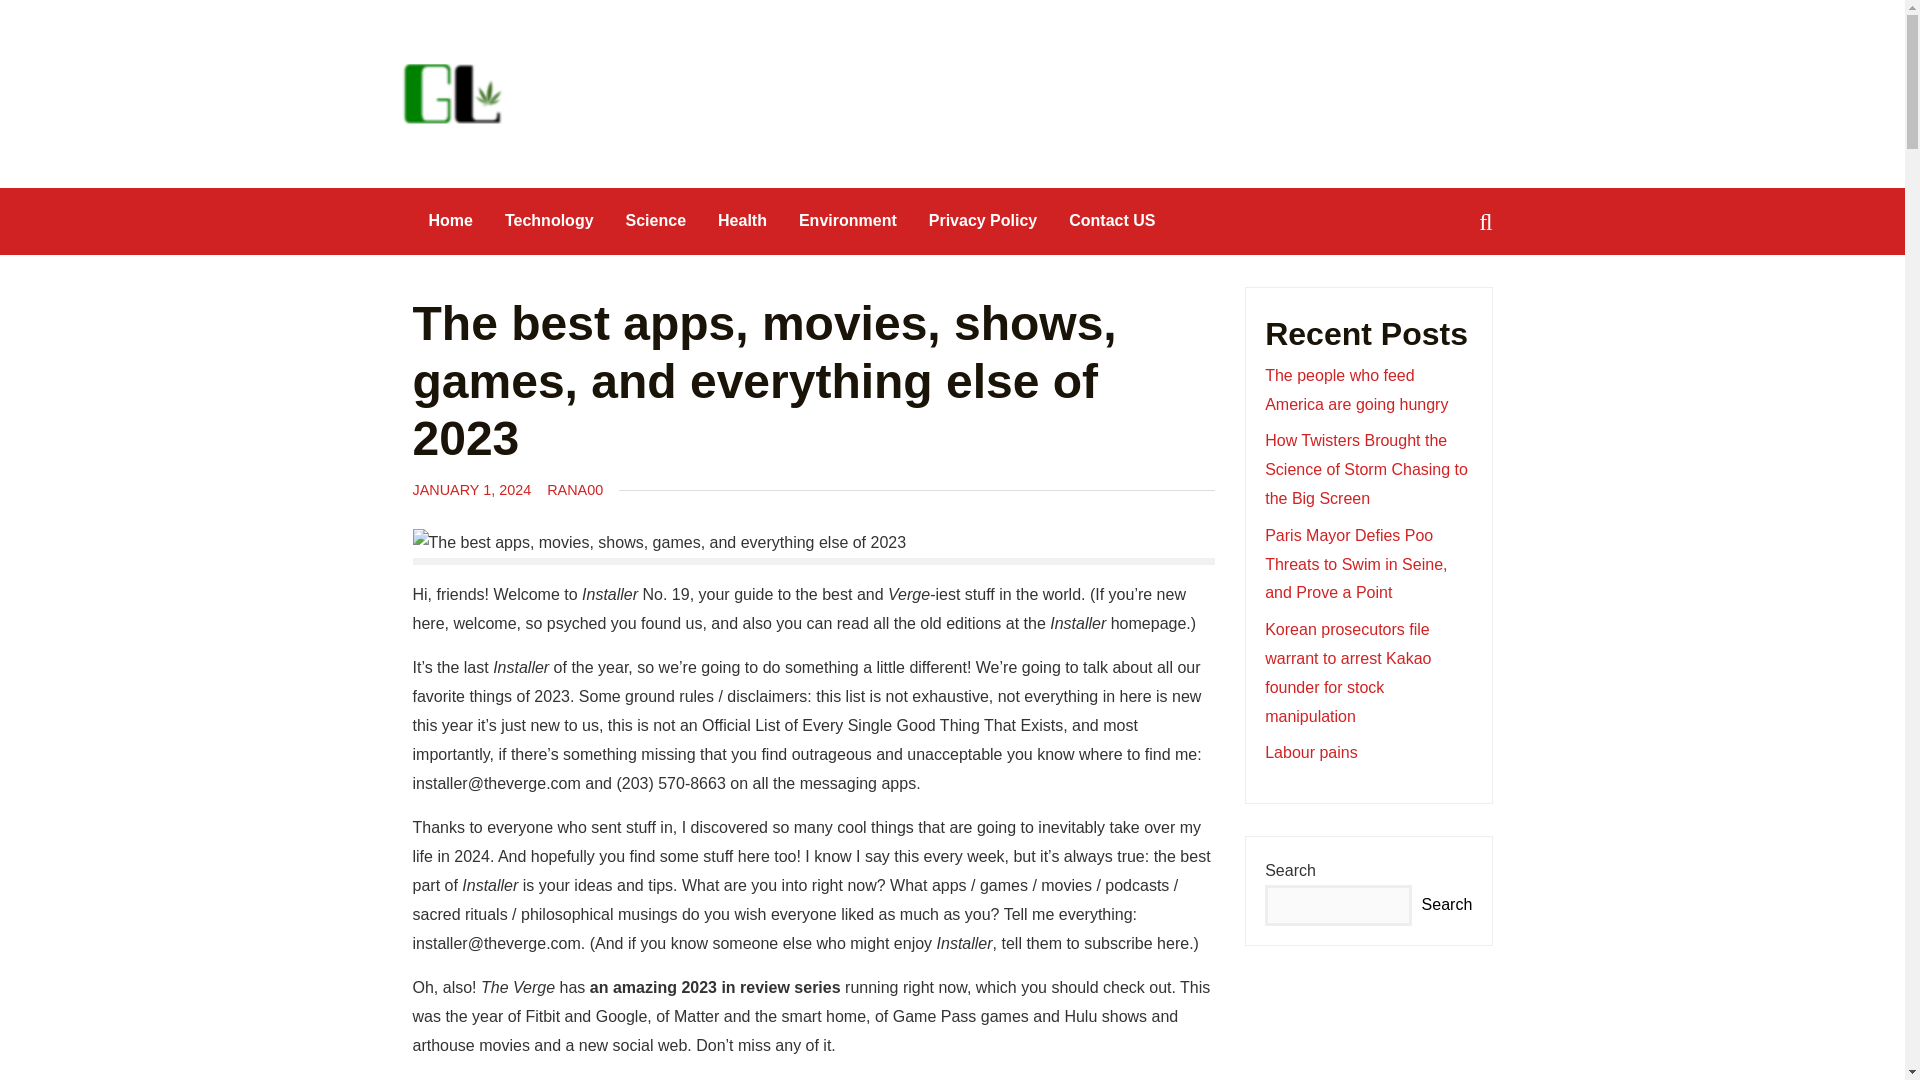 The height and width of the screenshot is (1080, 1920). What do you see at coordinates (848, 220) in the screenshot?
I see `Environment` at bounding box center [848, 220].